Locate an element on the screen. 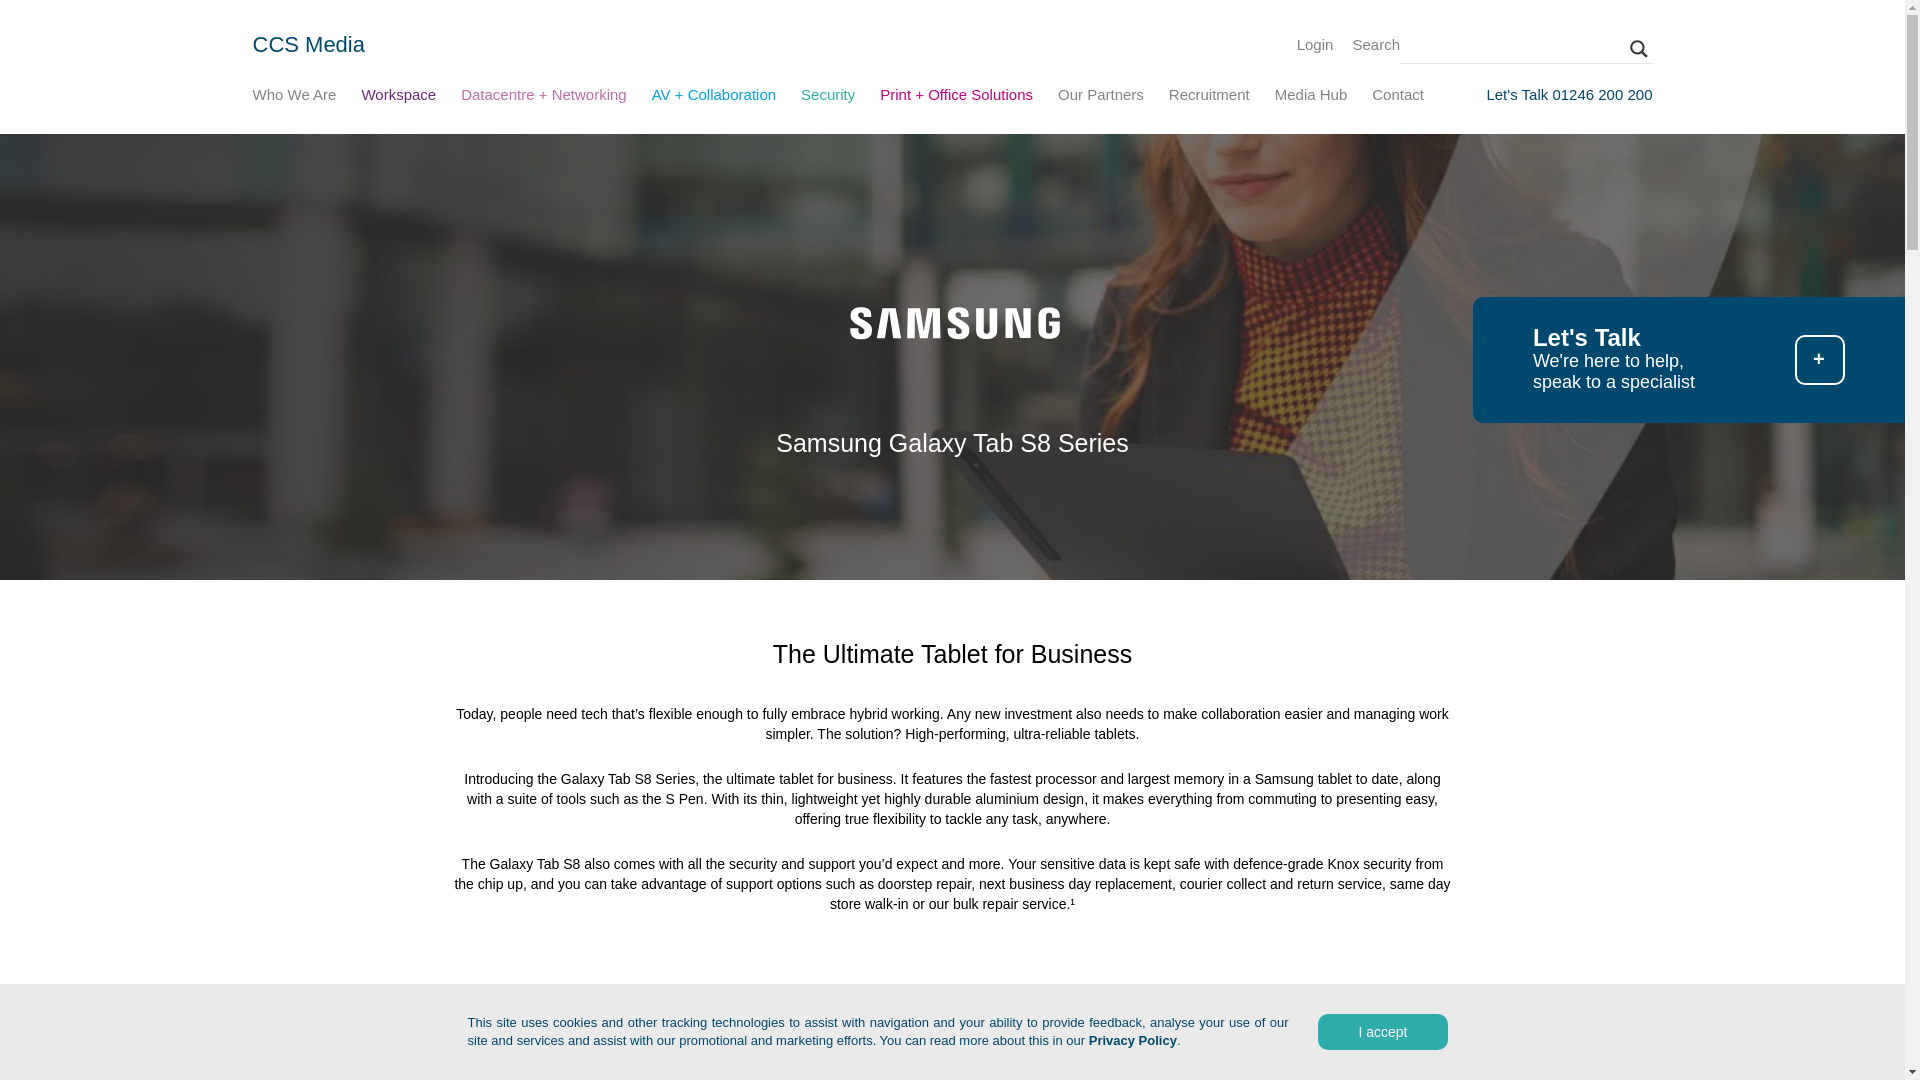 The height and width of the screenshot is (1080, 1920). Our Partners is located at coordinates (1100, 97).